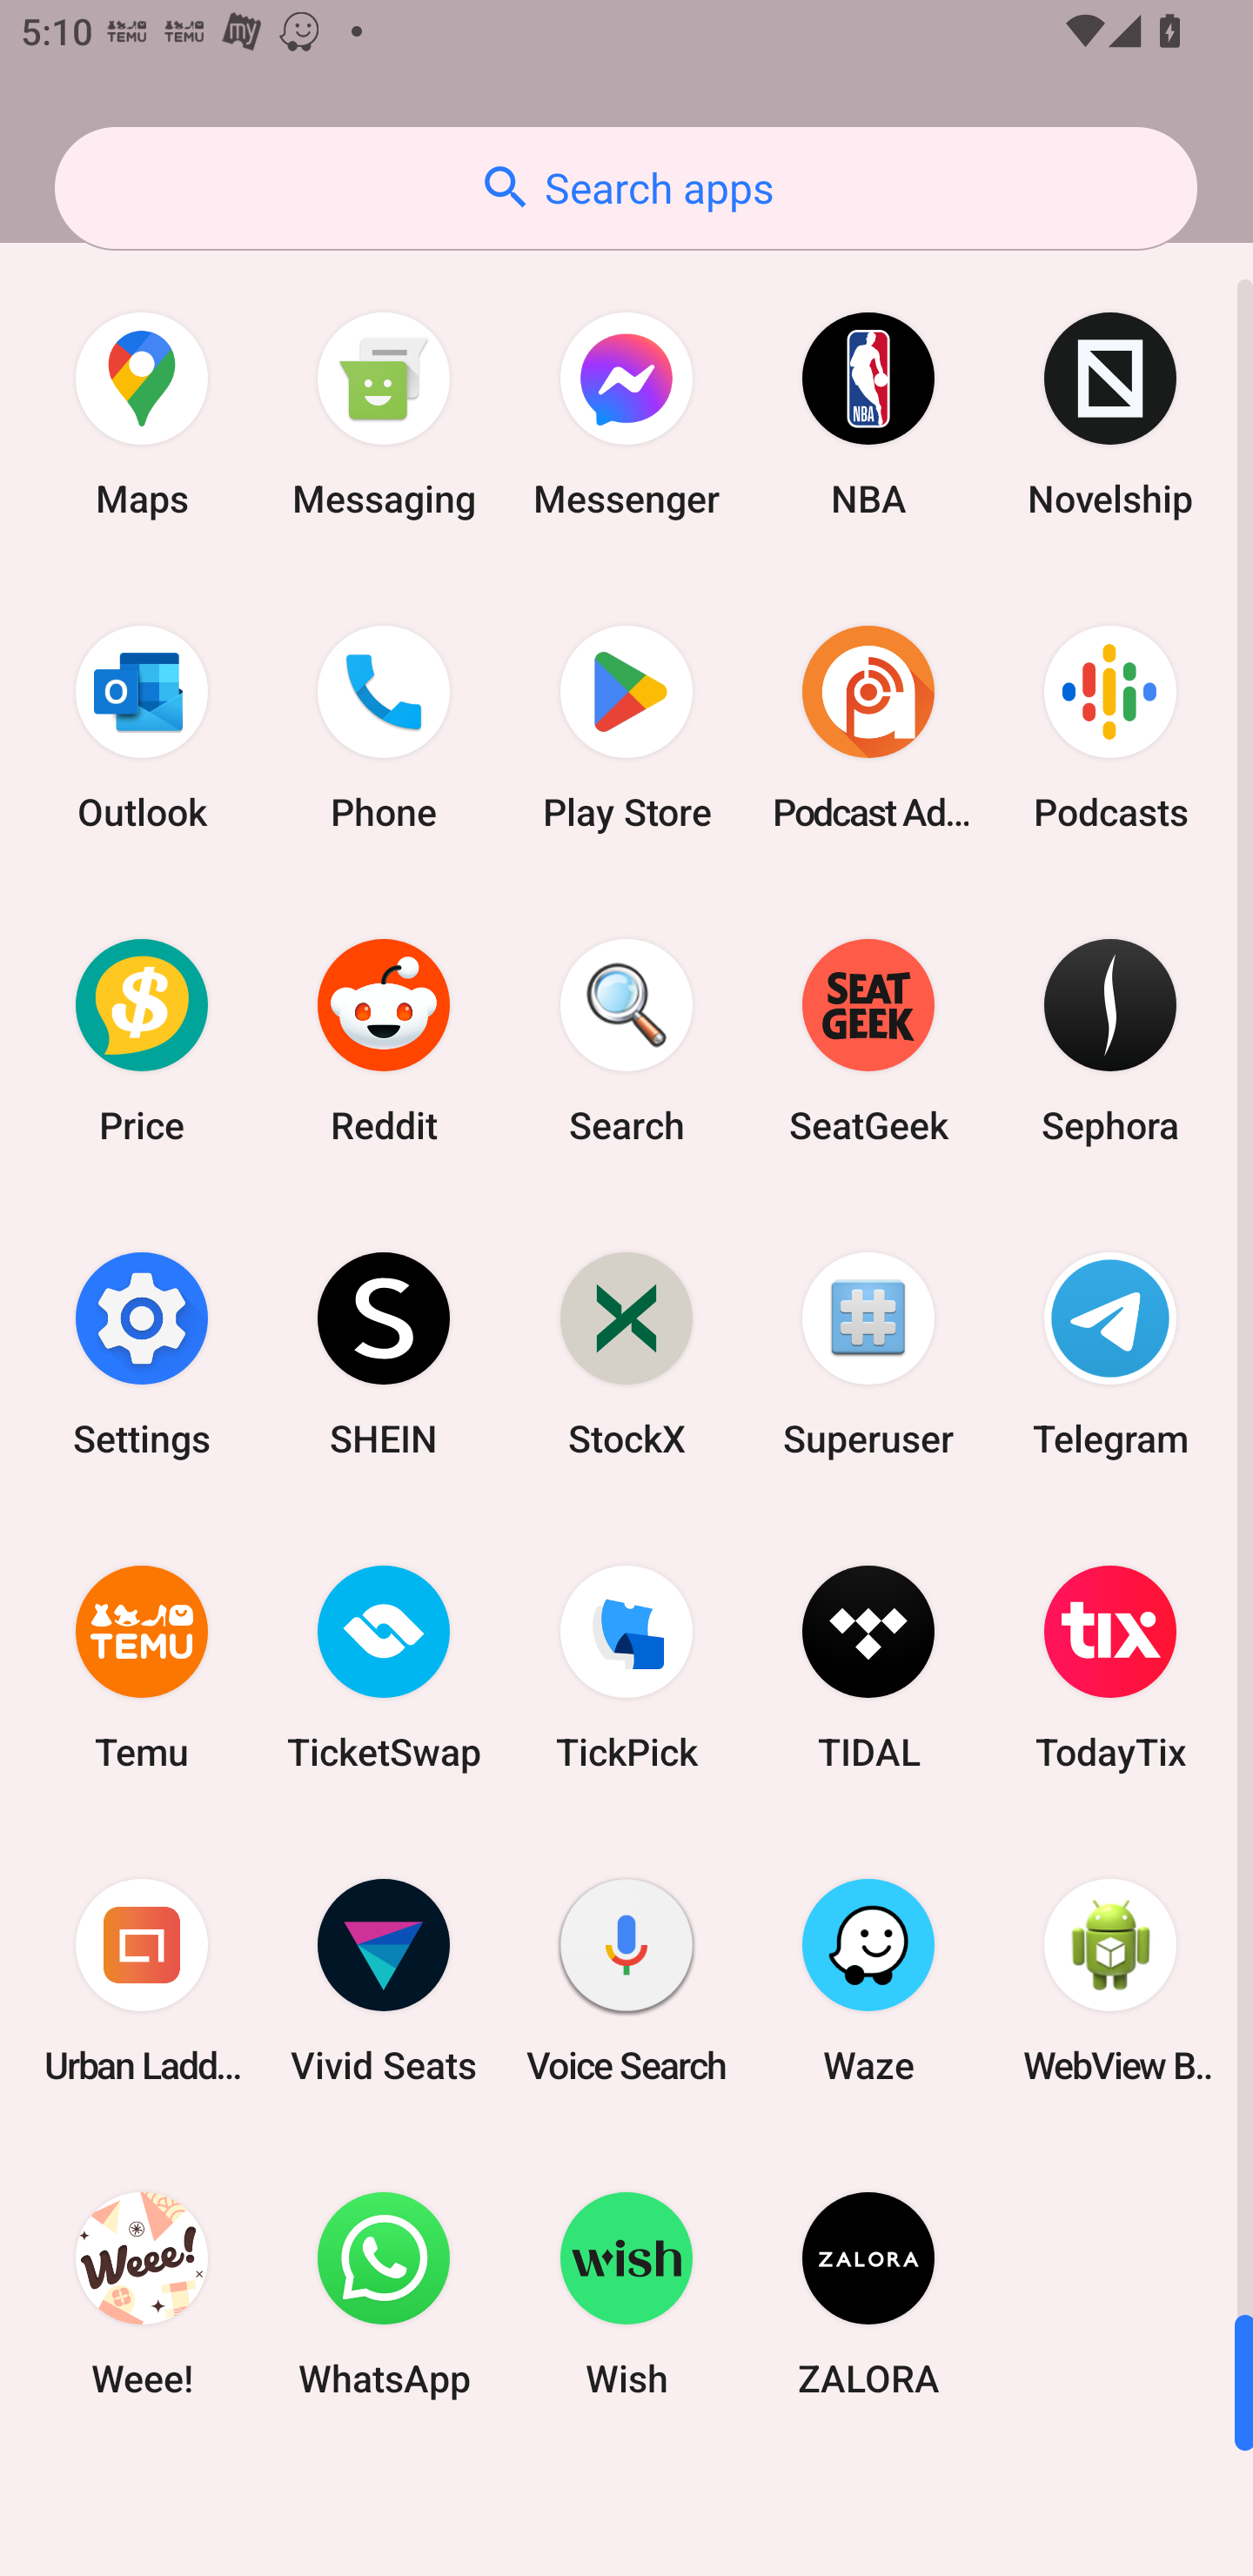 The height and width of the screenshot is (2576, 1253). What do you see at coordinates (626, 414) in the screenshot?
I see `Messenger` at bounding box center [626, 414].